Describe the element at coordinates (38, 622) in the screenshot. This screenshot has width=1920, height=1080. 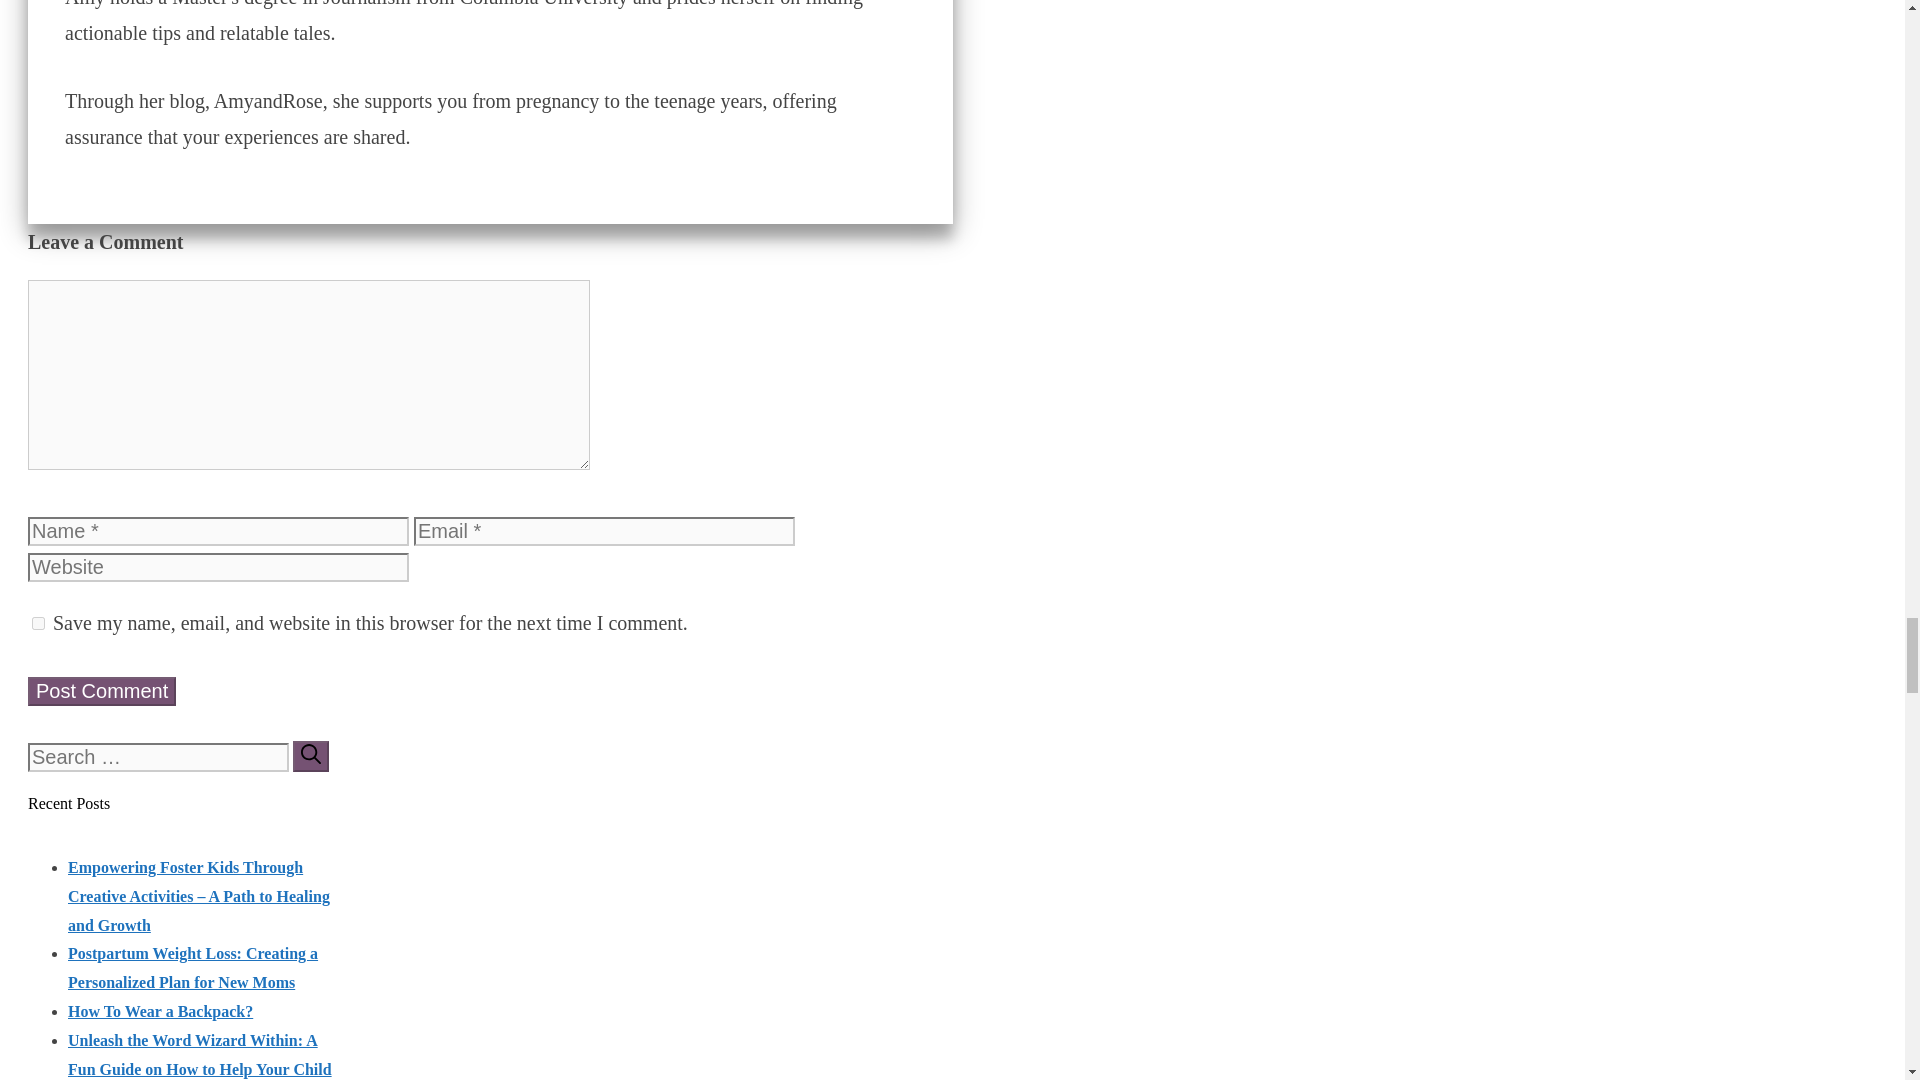
I see `yes` at that location.